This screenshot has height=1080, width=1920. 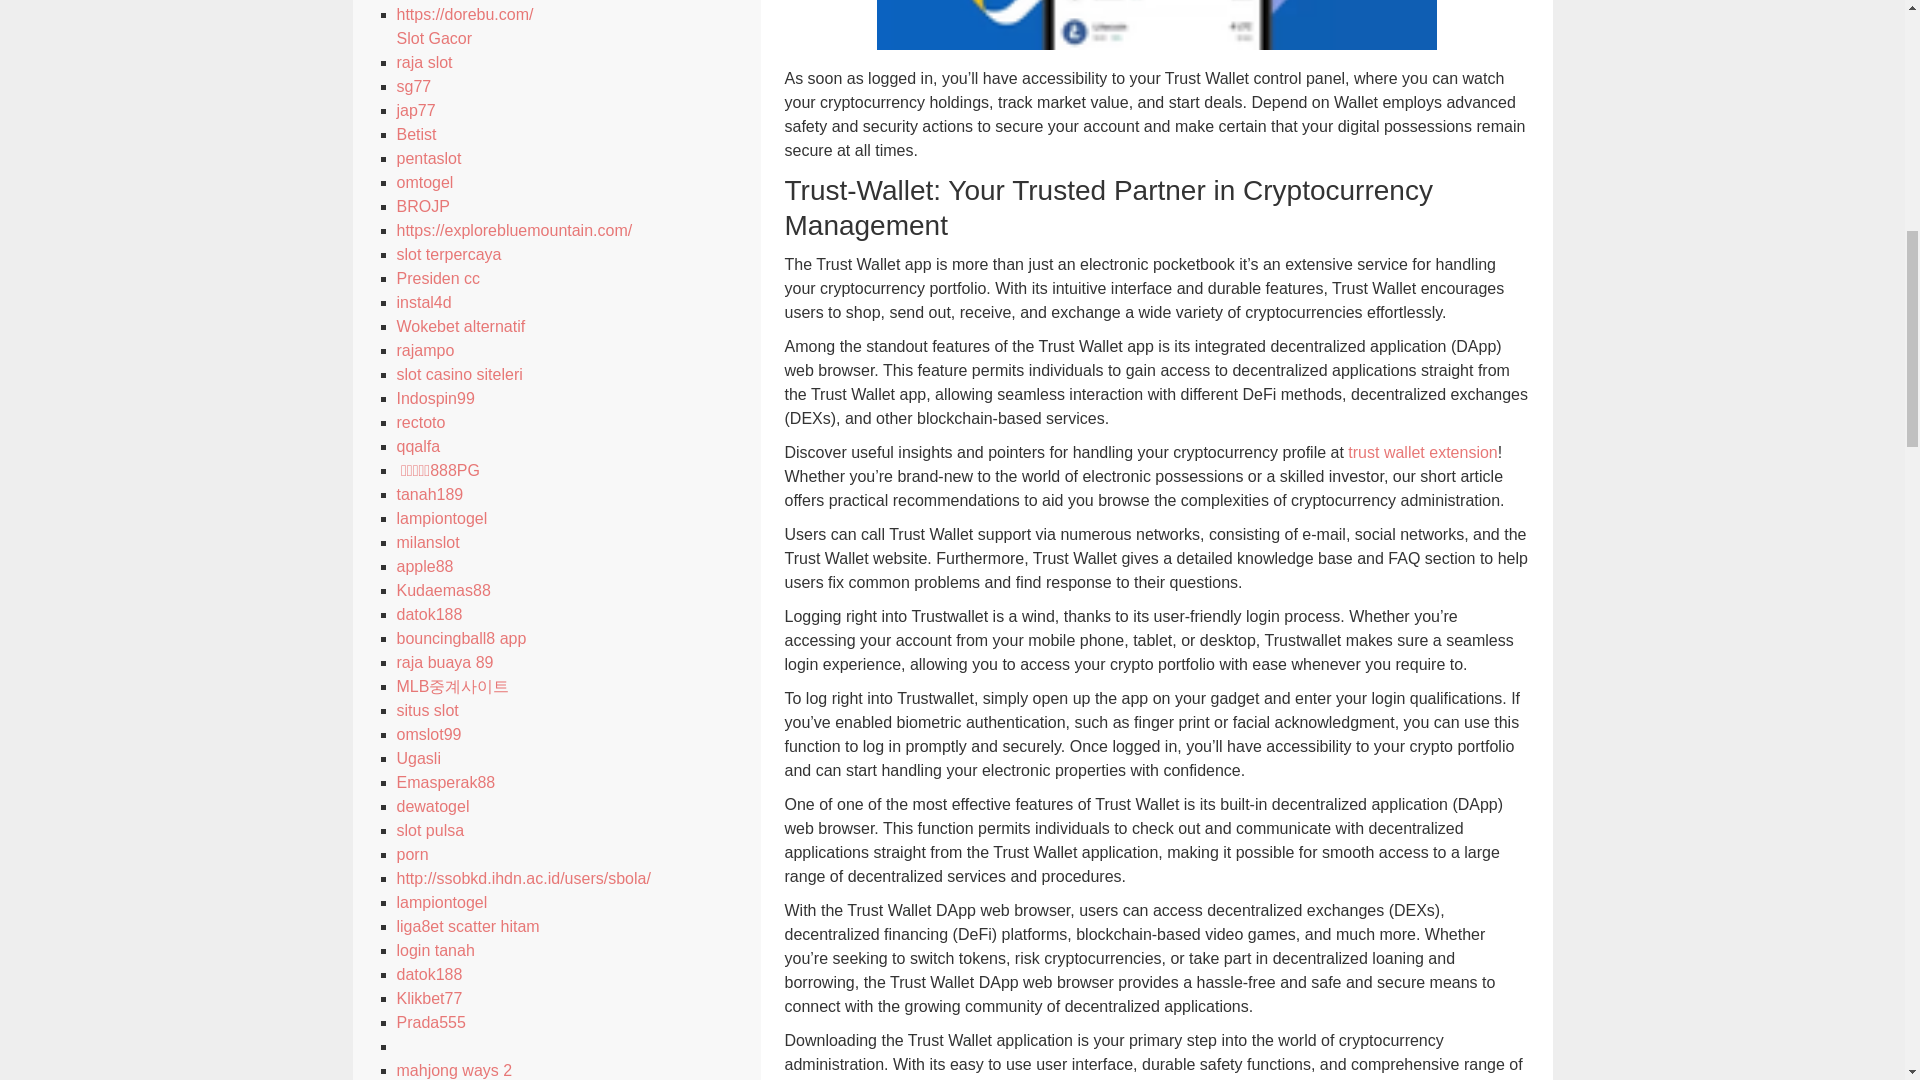 What do you see at coordinates (415, 134) in the screenshot?
I see `Betist` at bounding box center [415, 134].